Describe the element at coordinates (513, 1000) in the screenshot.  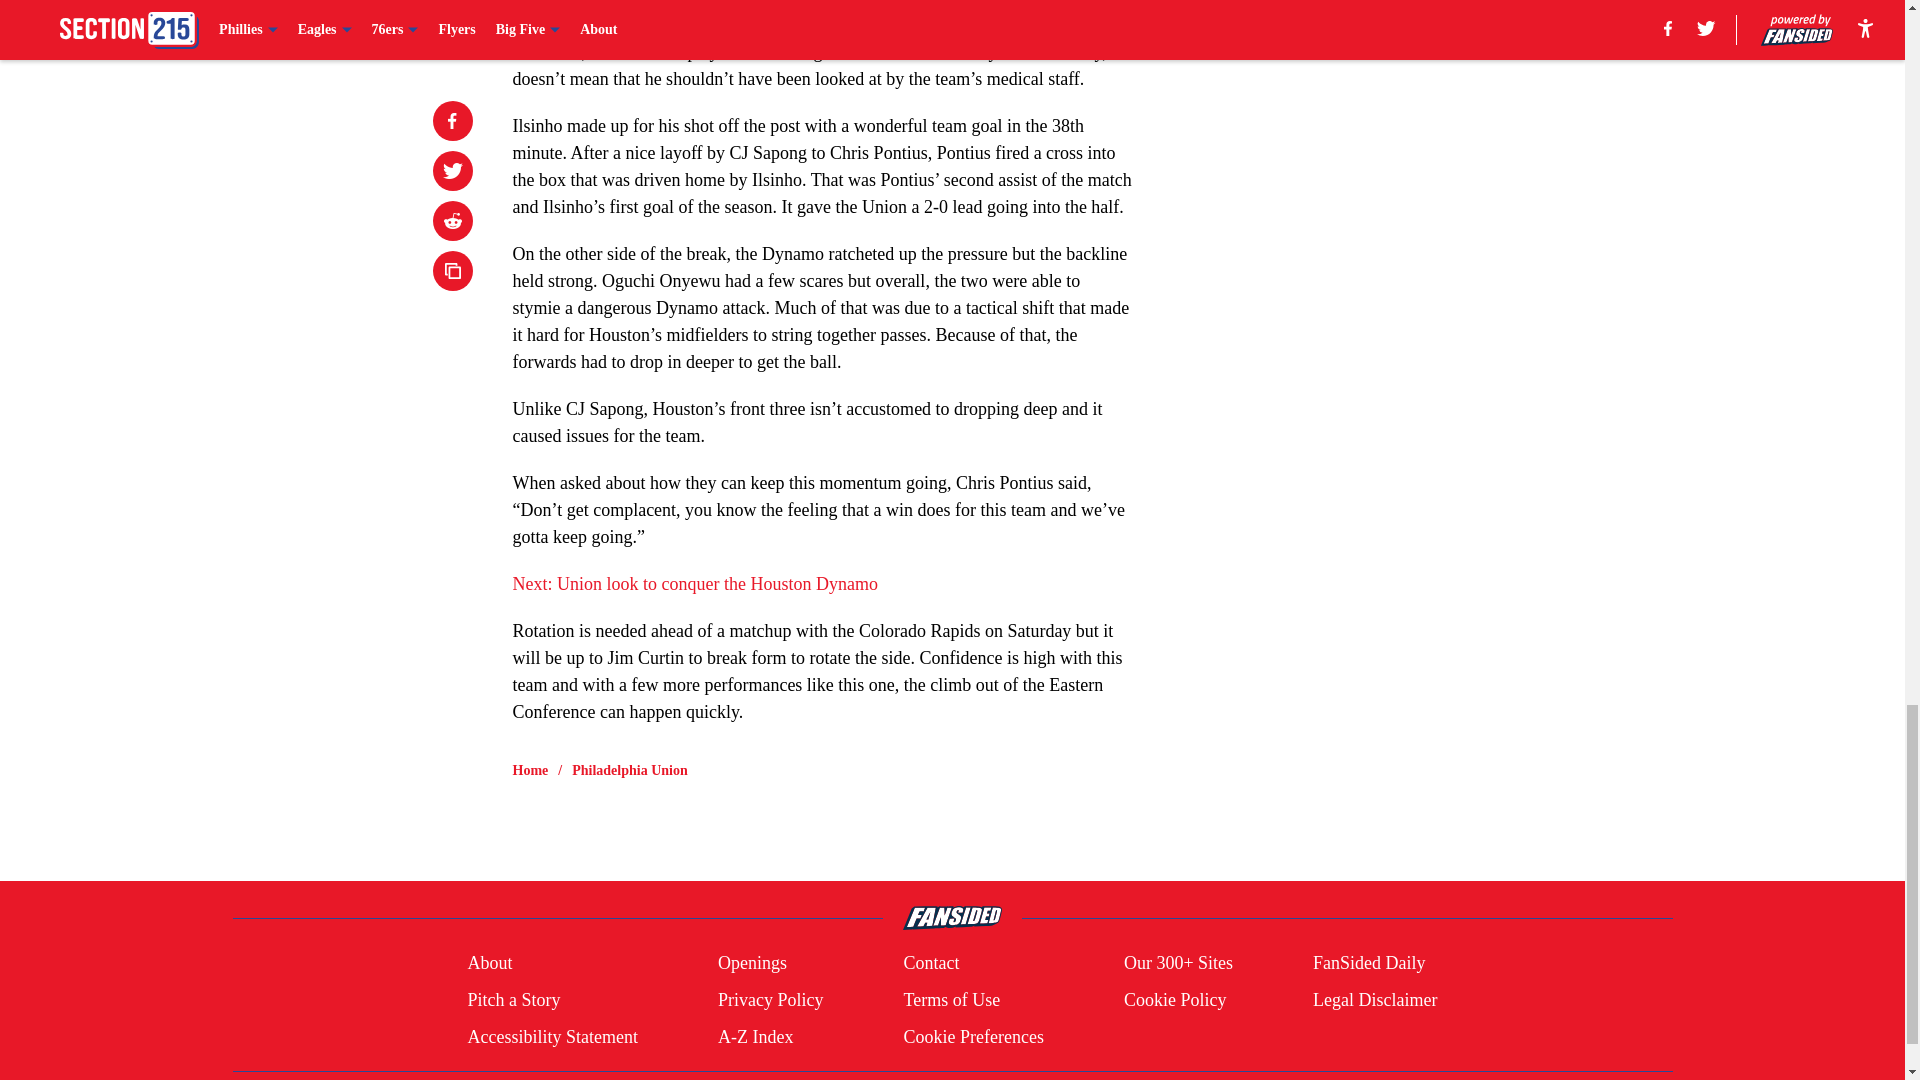
I see `Pitch a Story` at that location.